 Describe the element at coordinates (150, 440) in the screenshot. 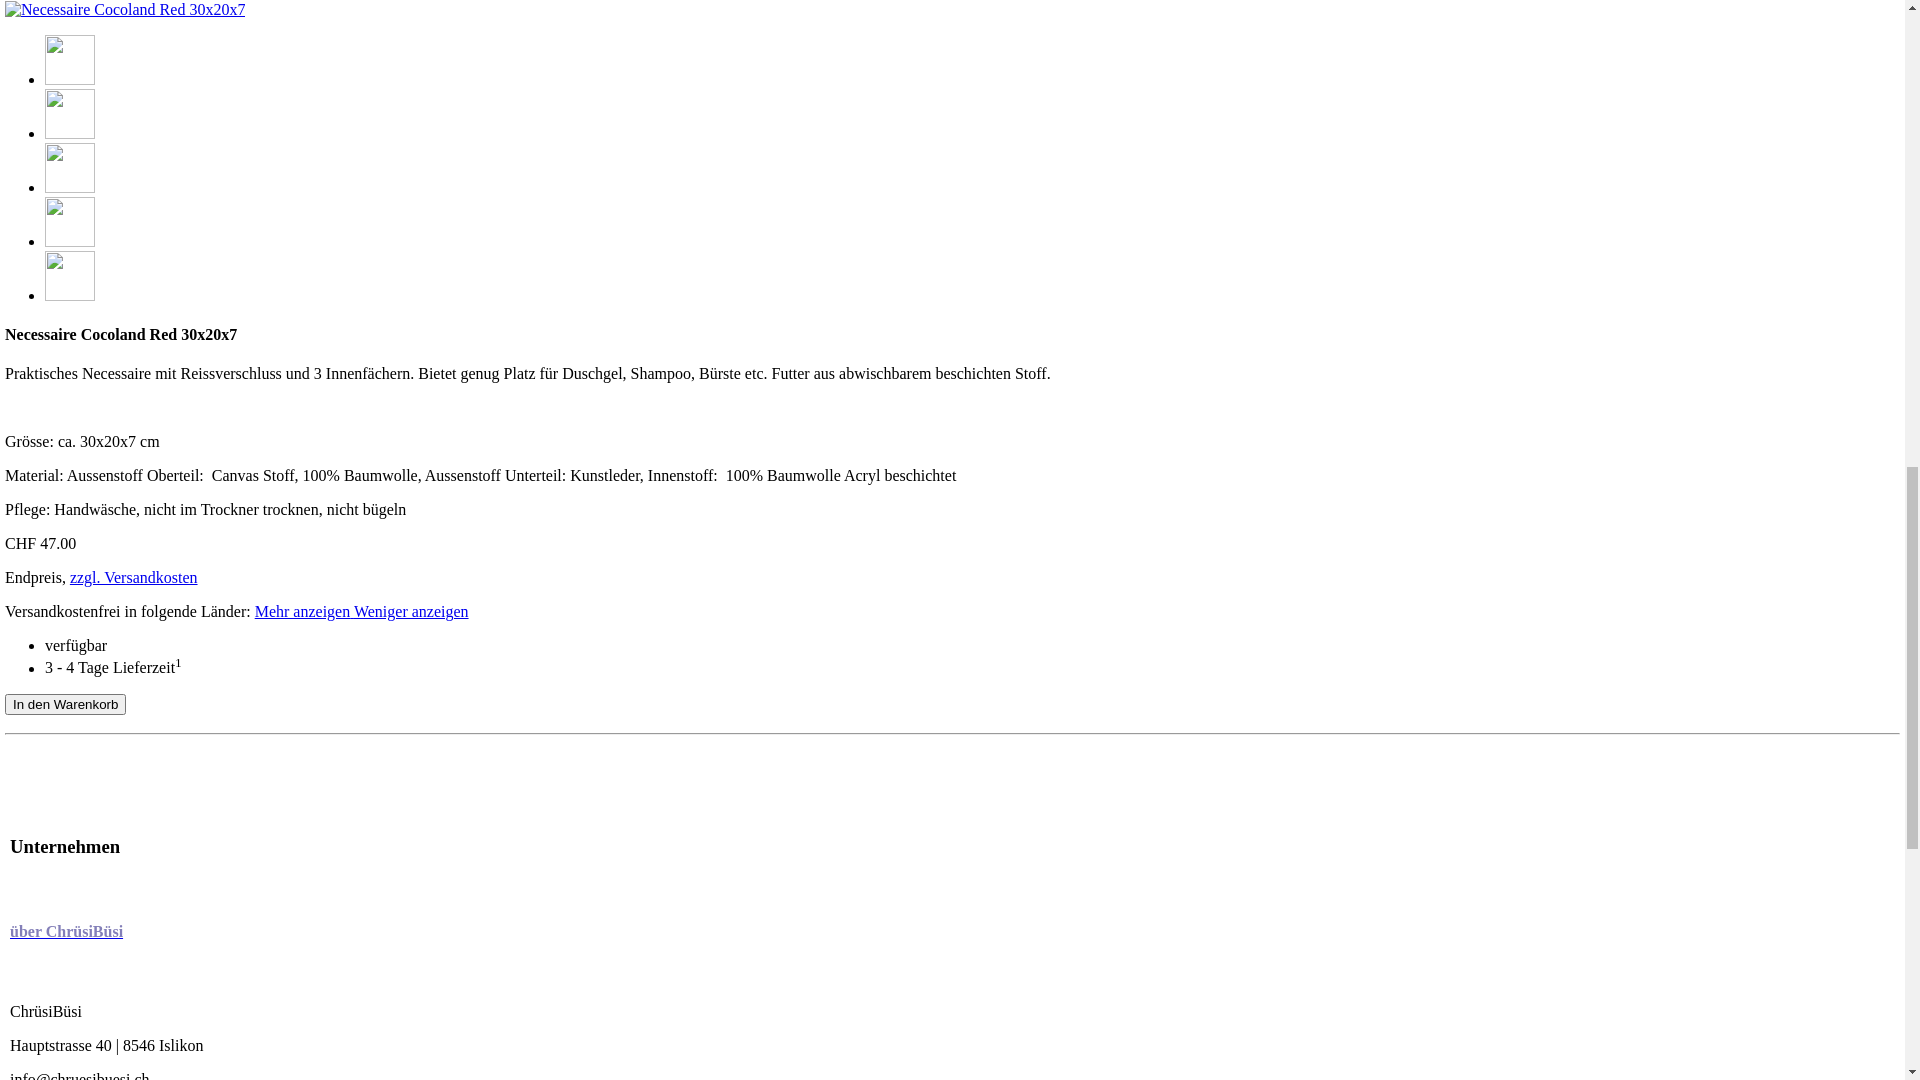

I see `Beauty & Gesundheit` at that location.